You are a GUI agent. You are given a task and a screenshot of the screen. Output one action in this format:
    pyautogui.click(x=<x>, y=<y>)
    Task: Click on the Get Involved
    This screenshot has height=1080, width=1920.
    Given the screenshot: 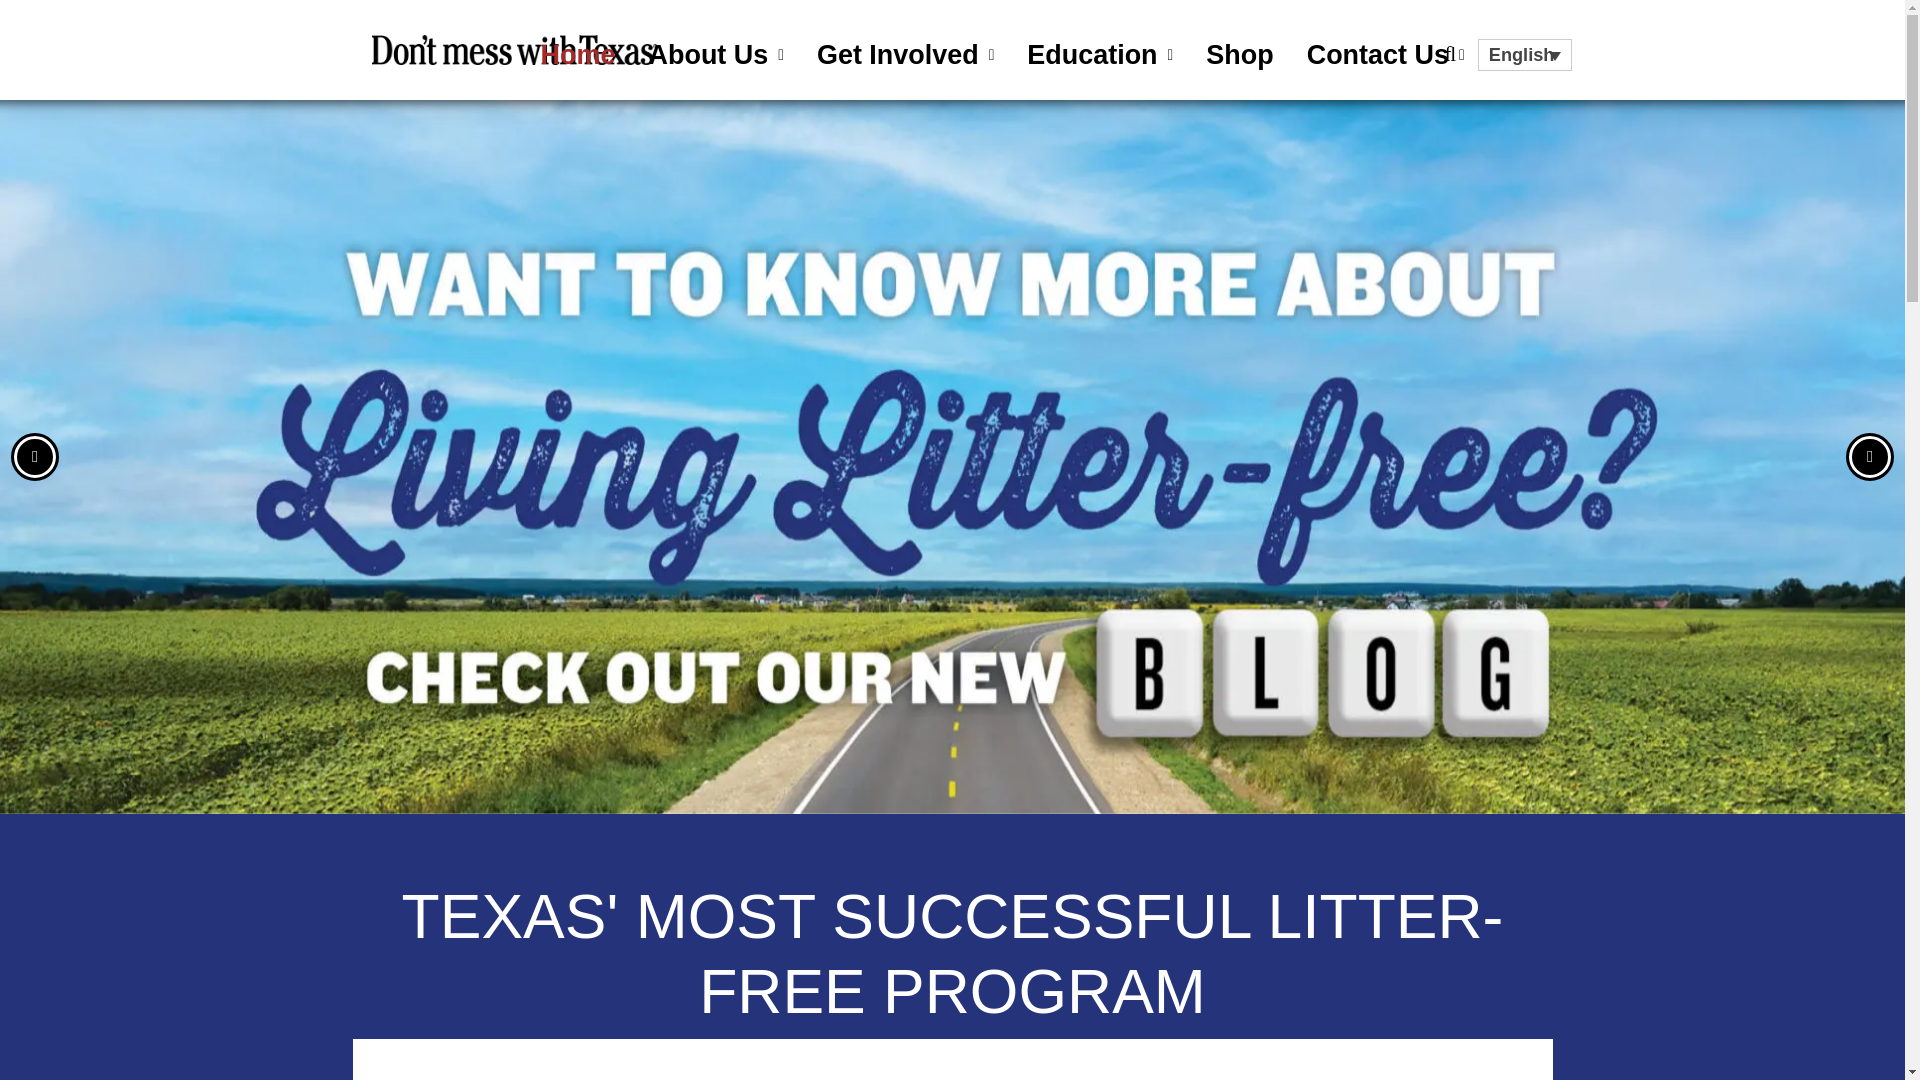 What is the action you would take?
    pyautogui.click(x=904, y=54)
    